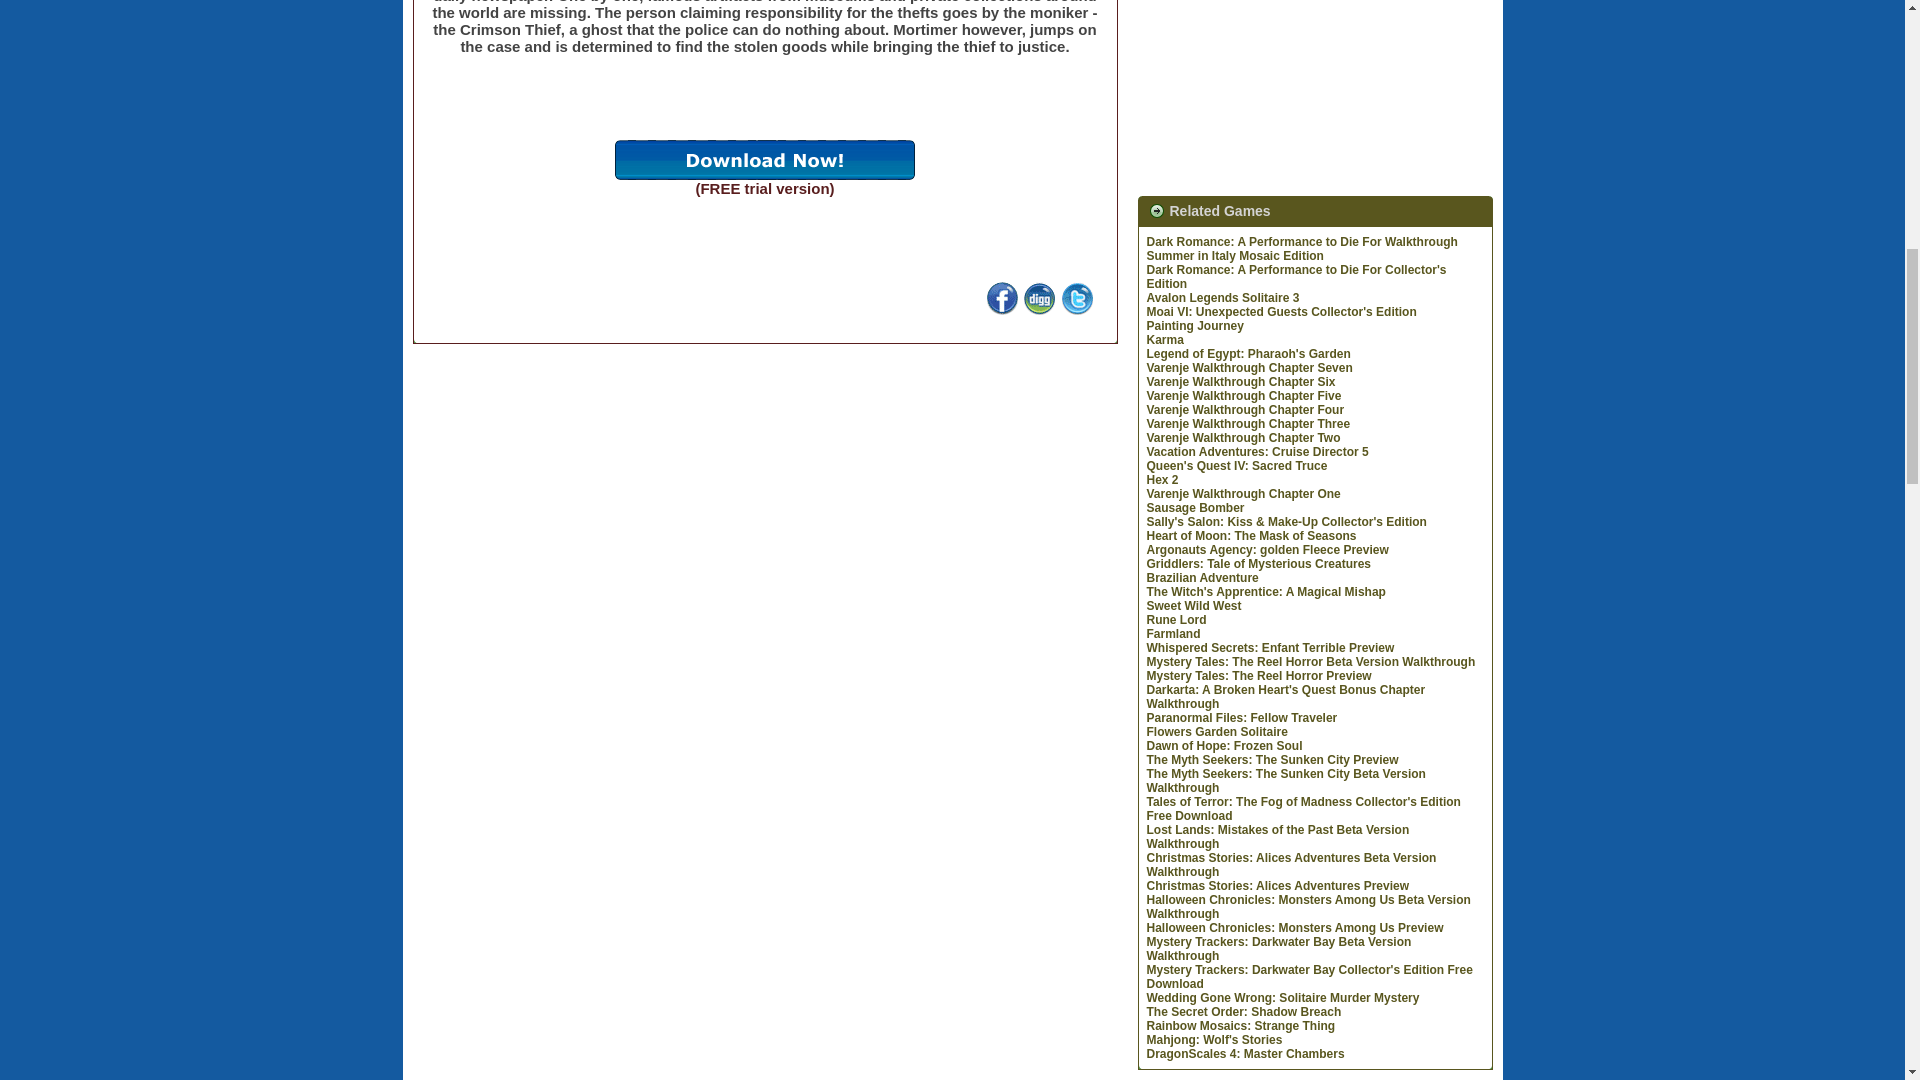 This screenshot has height=1080, width=1920. What do you see at coordinates (1240, 381) in the screenshot?
I see `Varenje Walkthrough Chapter Six` at bounding box center [1240, 381].